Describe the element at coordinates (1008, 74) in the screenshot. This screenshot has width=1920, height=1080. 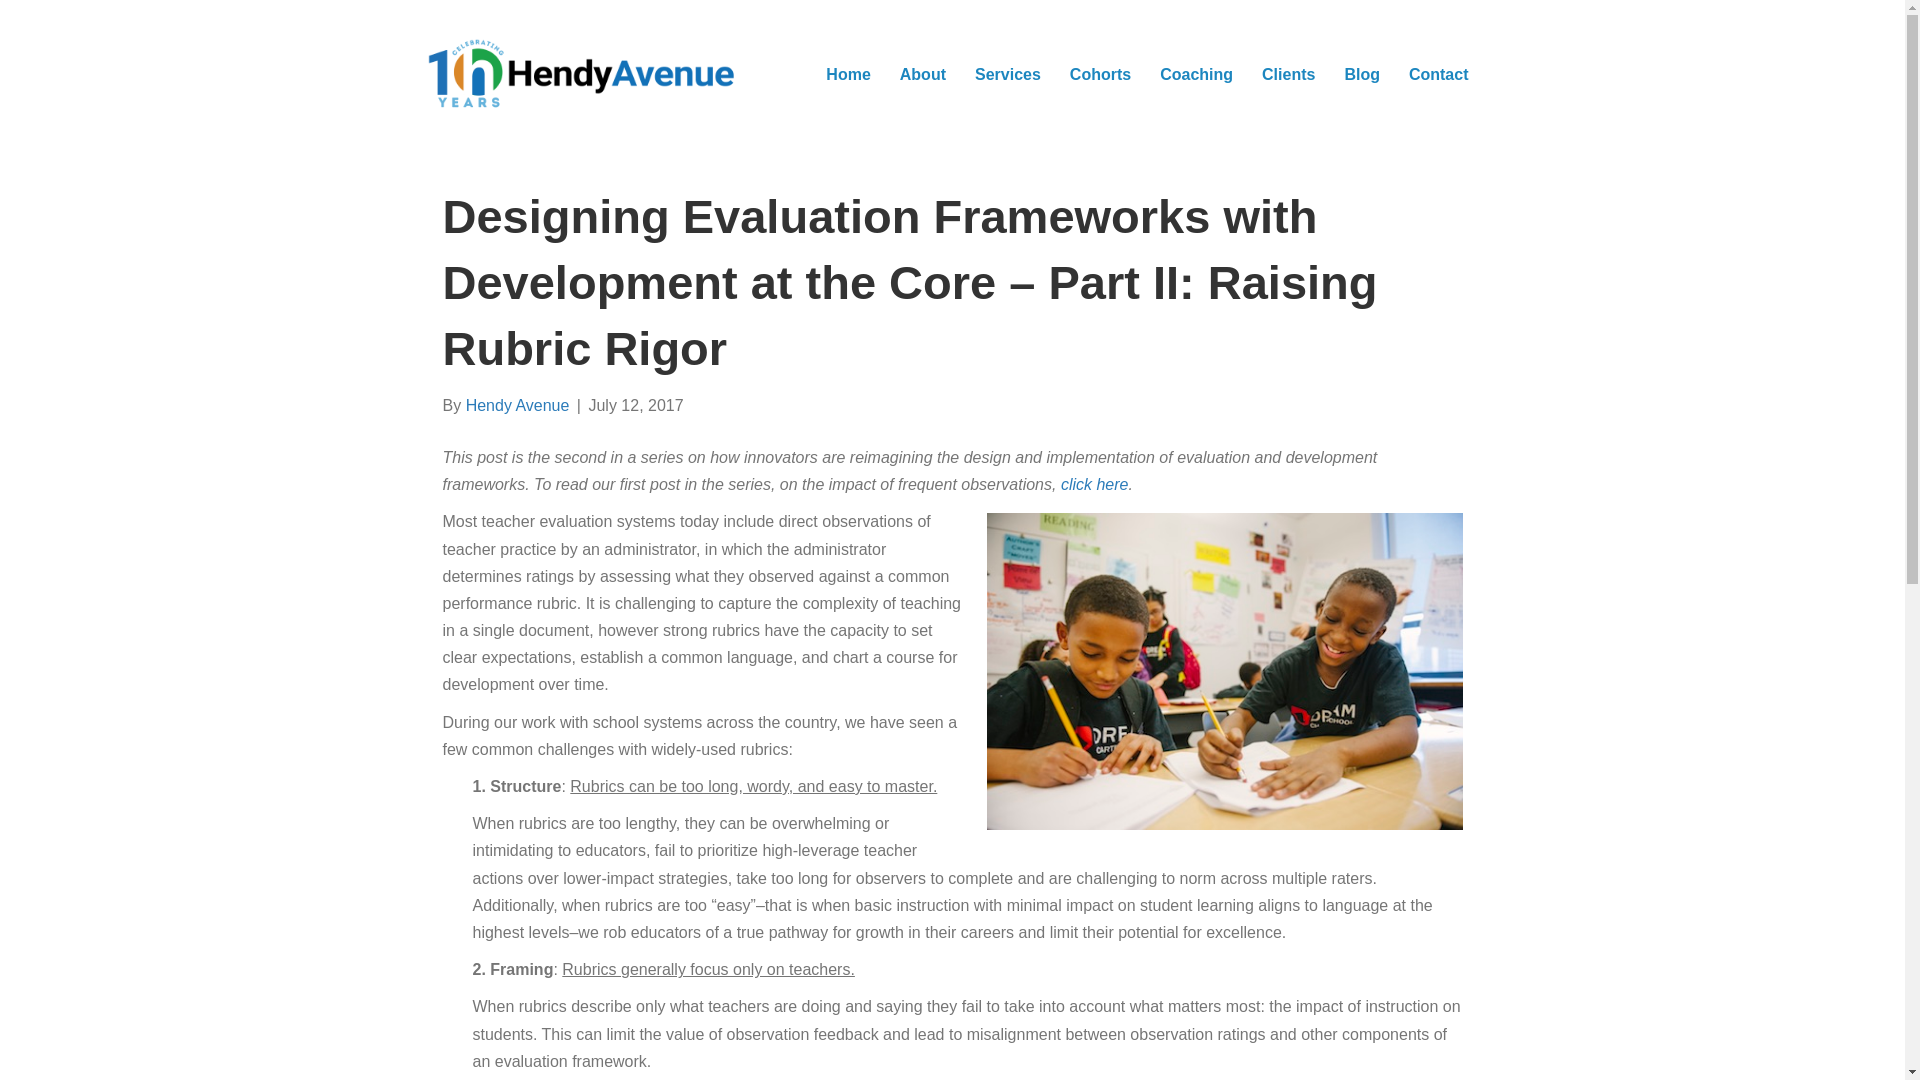
I see `Services` at that location.